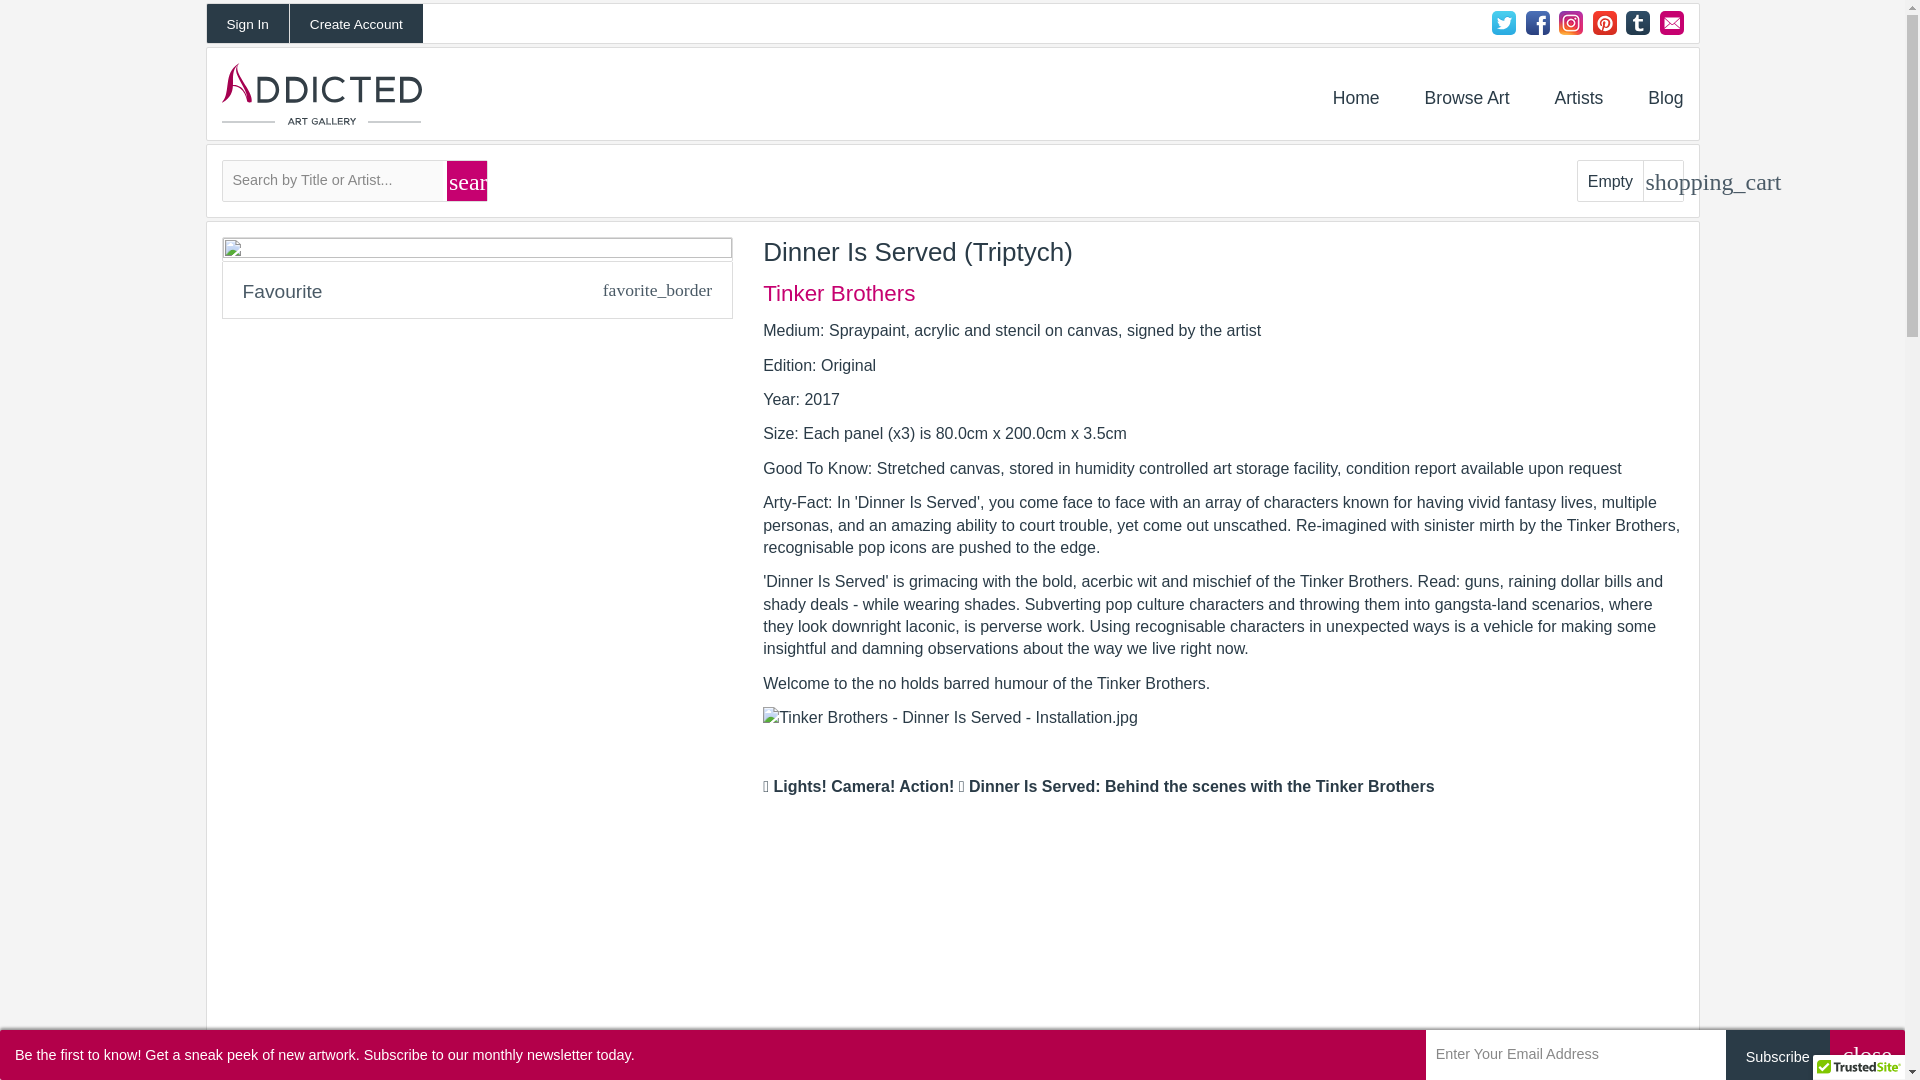 This screenshot has height=1080, width=1920. Describe the element at coordinates (1672, 22) in the screenshot. I see `Contact` at that location.